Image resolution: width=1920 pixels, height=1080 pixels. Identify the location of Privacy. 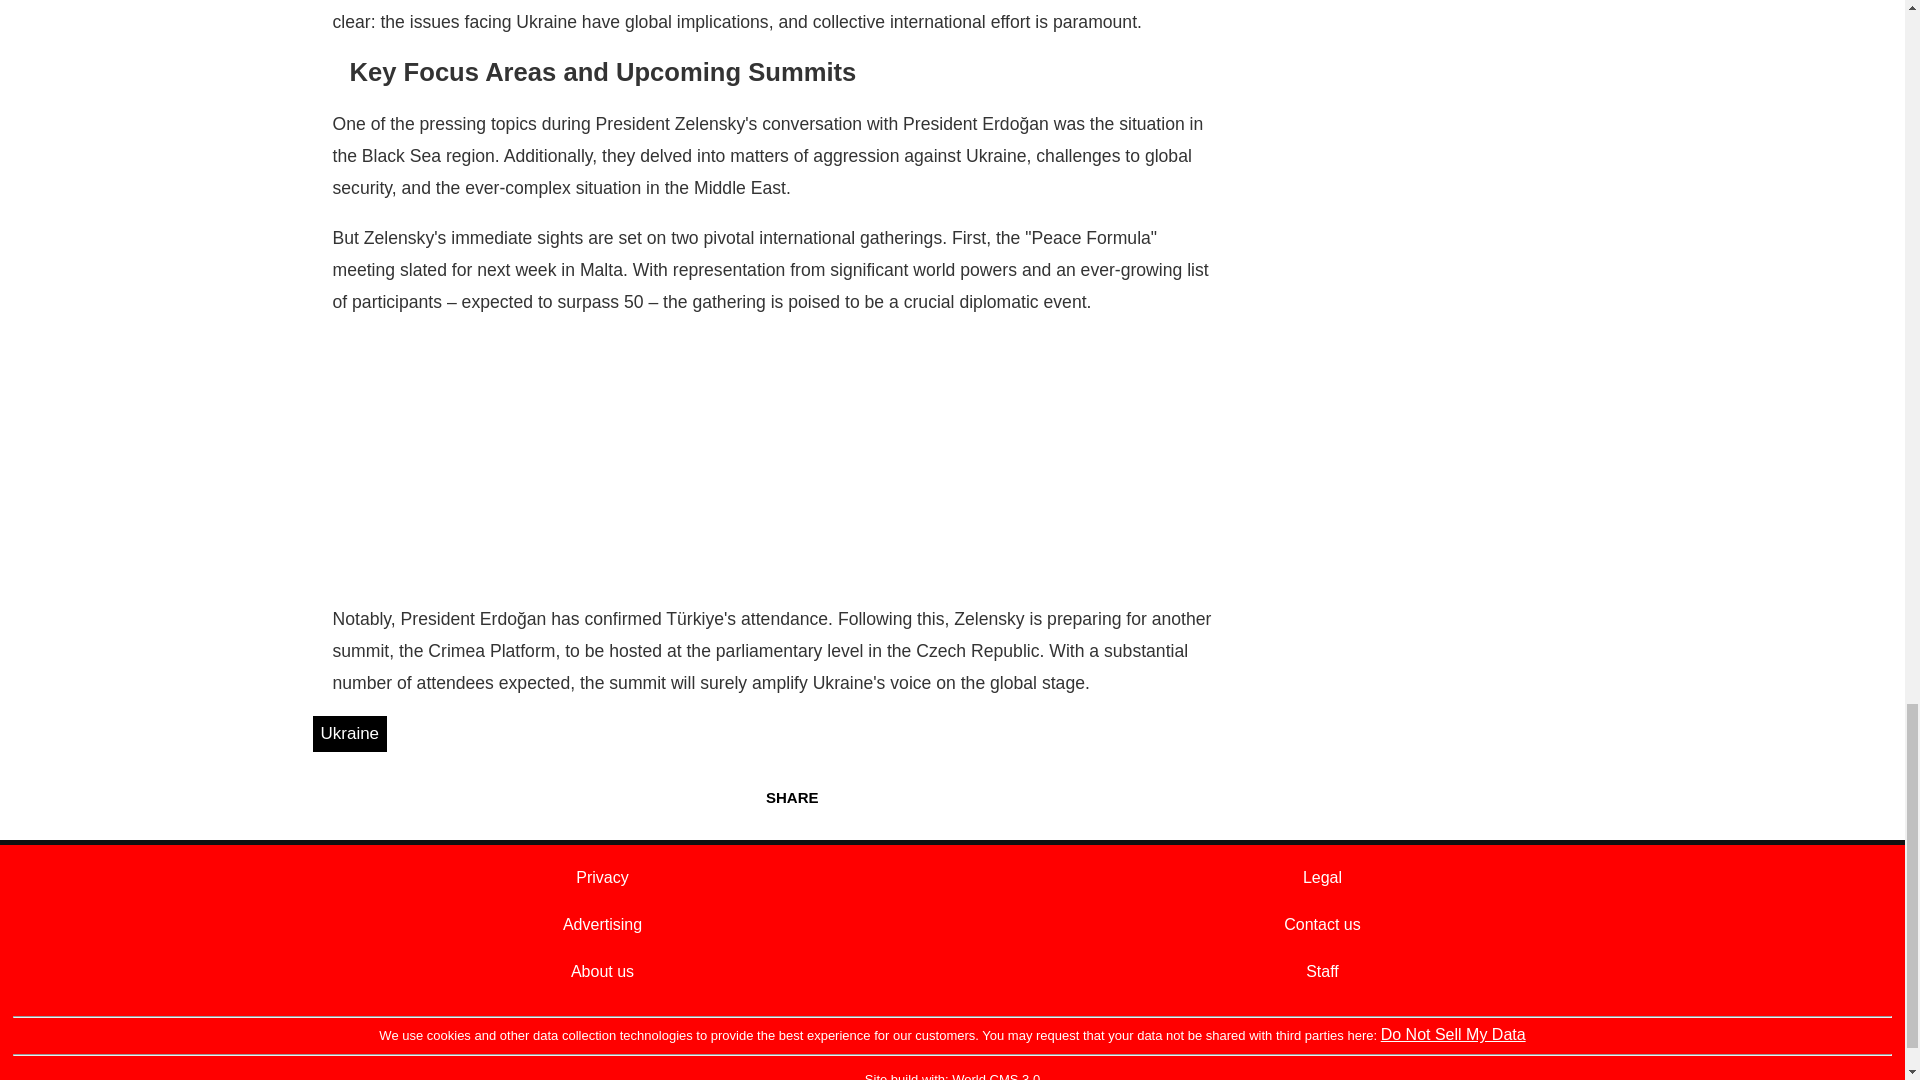
(602, 877).